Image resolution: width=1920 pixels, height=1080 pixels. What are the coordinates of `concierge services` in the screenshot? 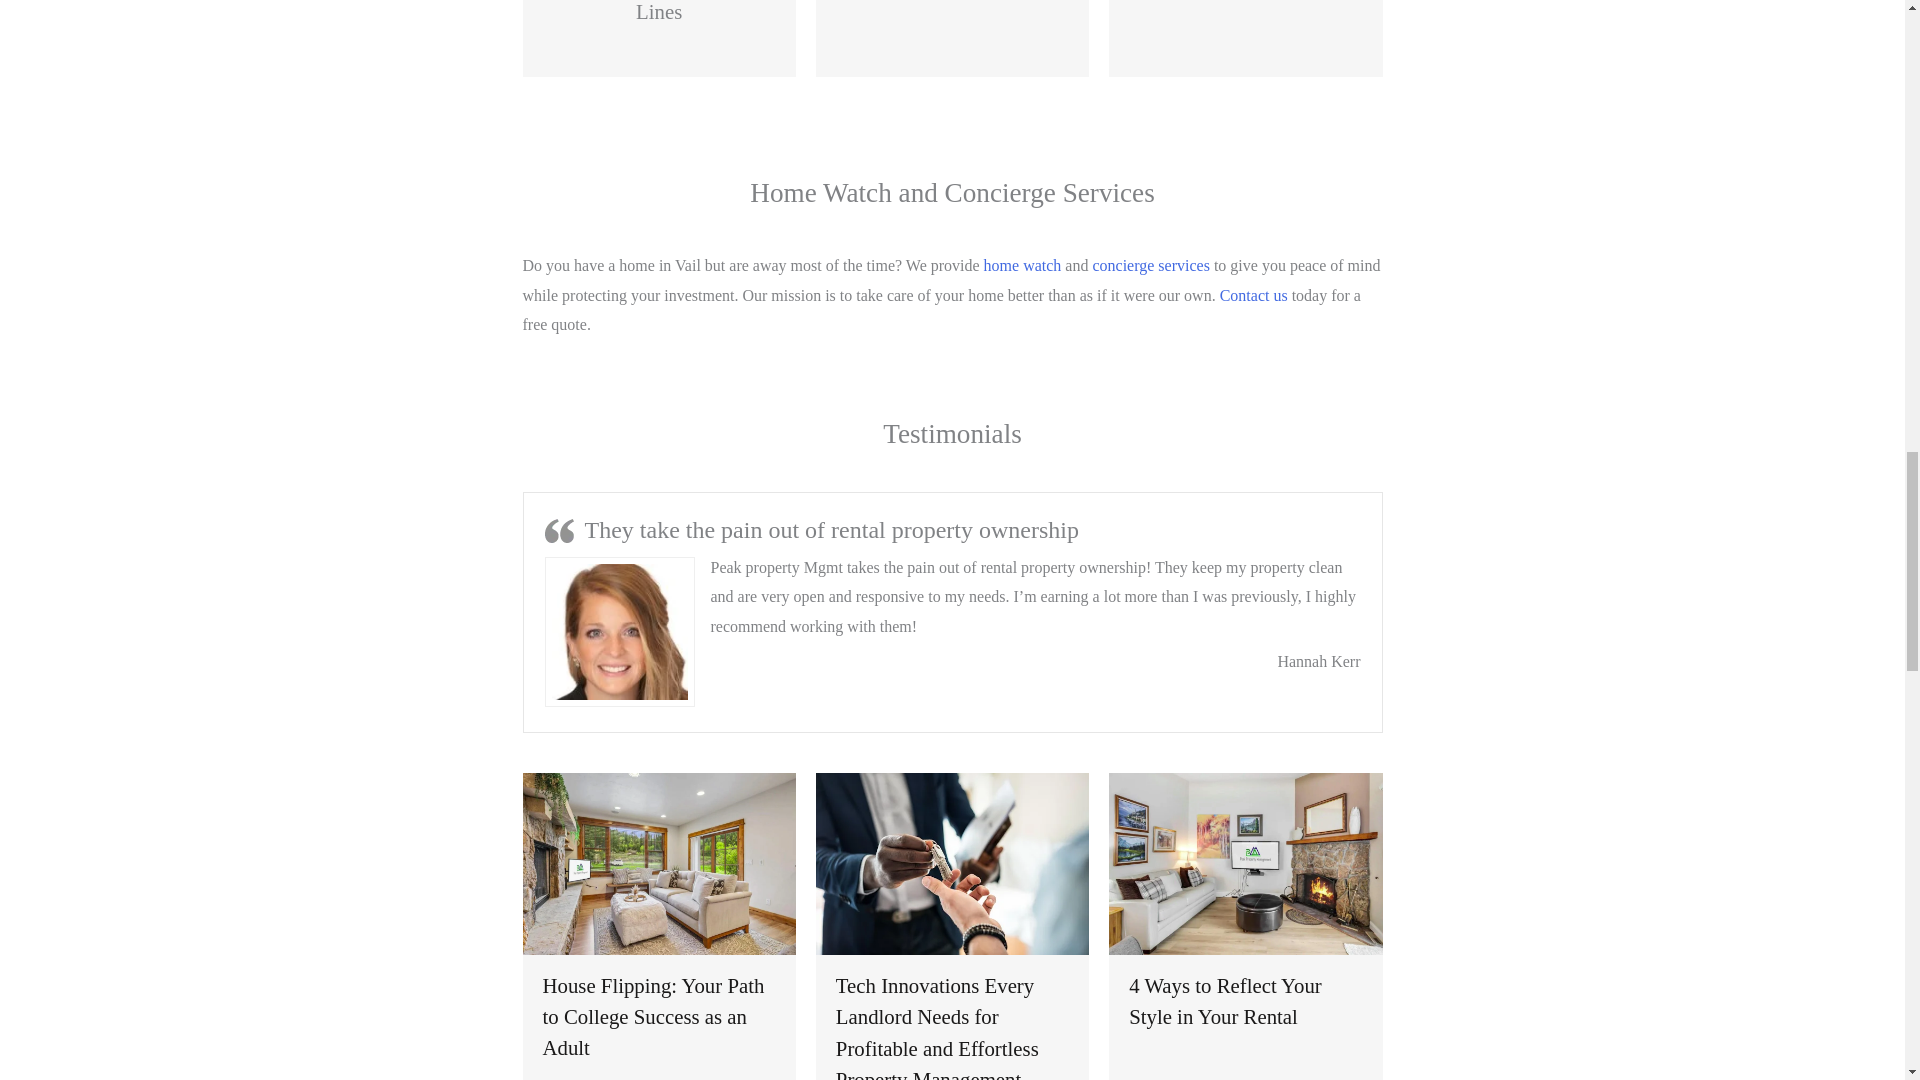 It's located at (1150, 266).